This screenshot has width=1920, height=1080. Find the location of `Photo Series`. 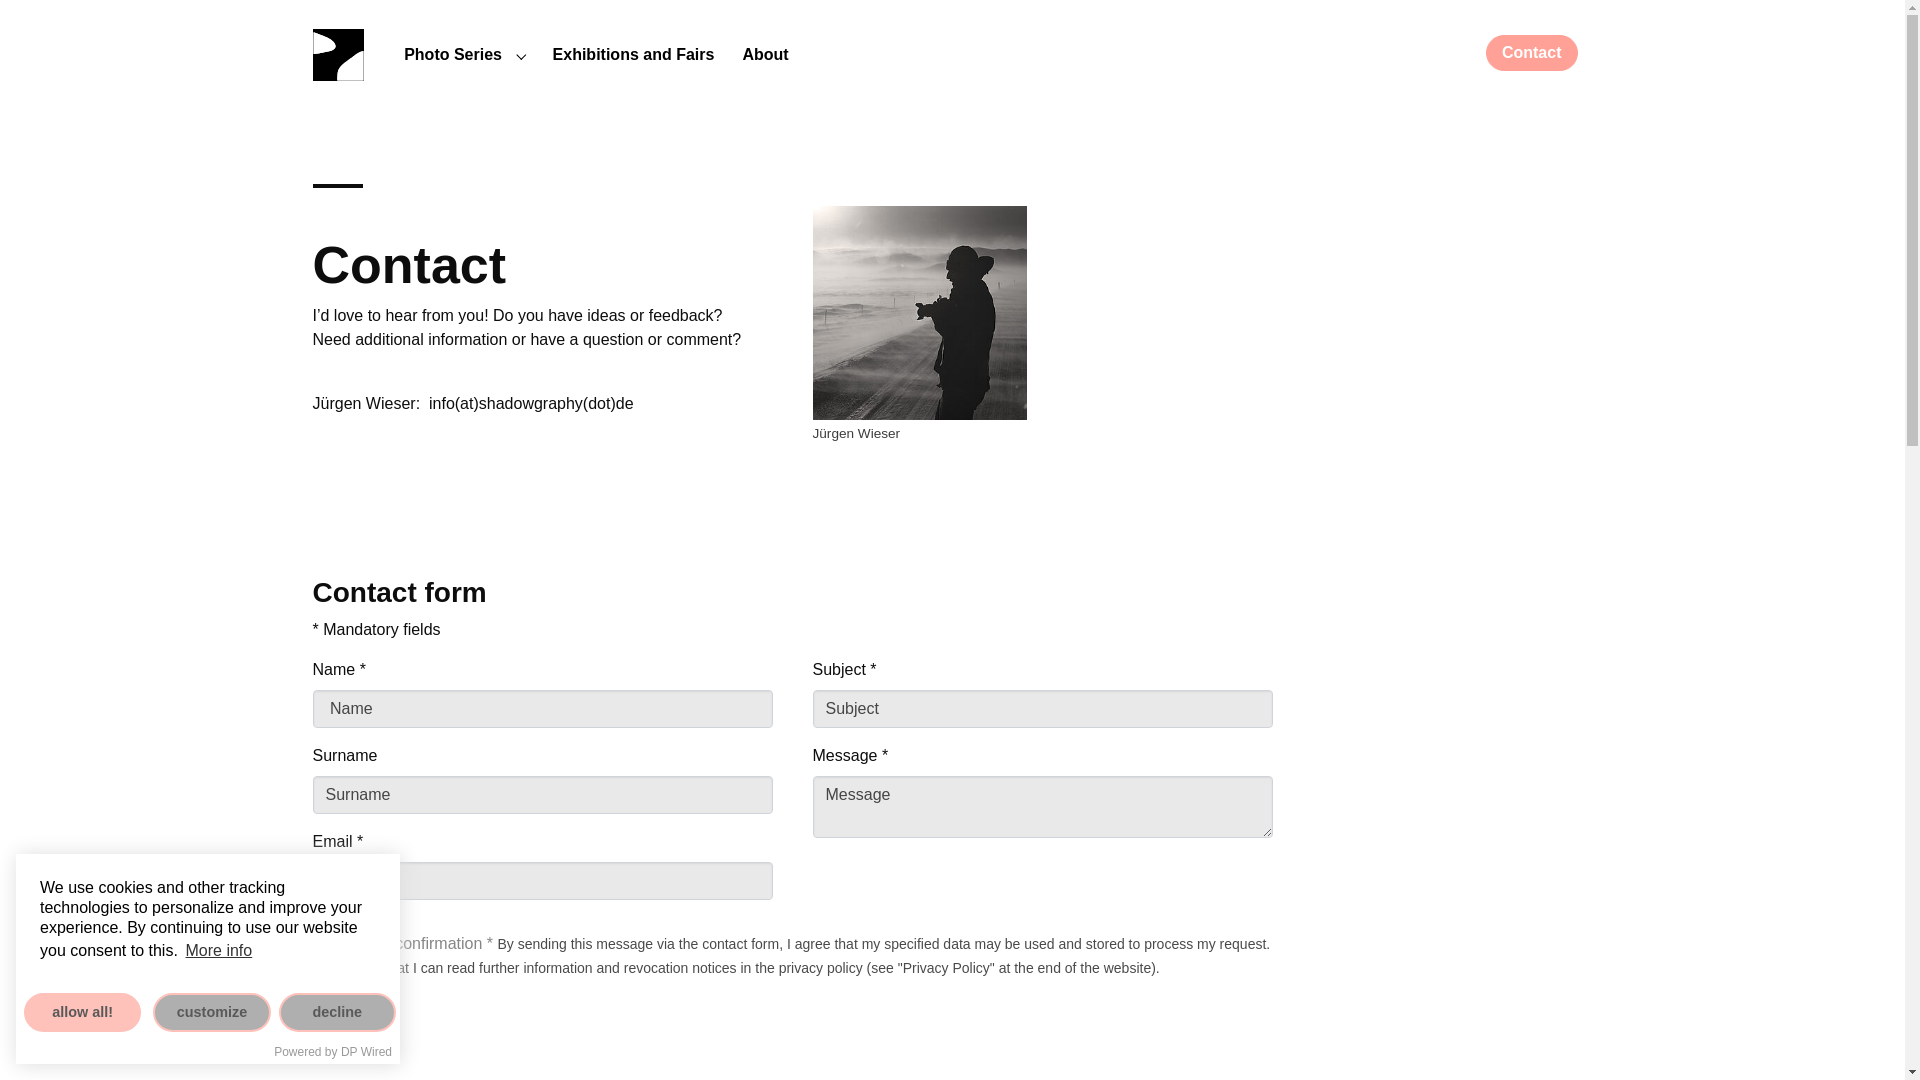

Photo Series is located at coordinates (452, 54).